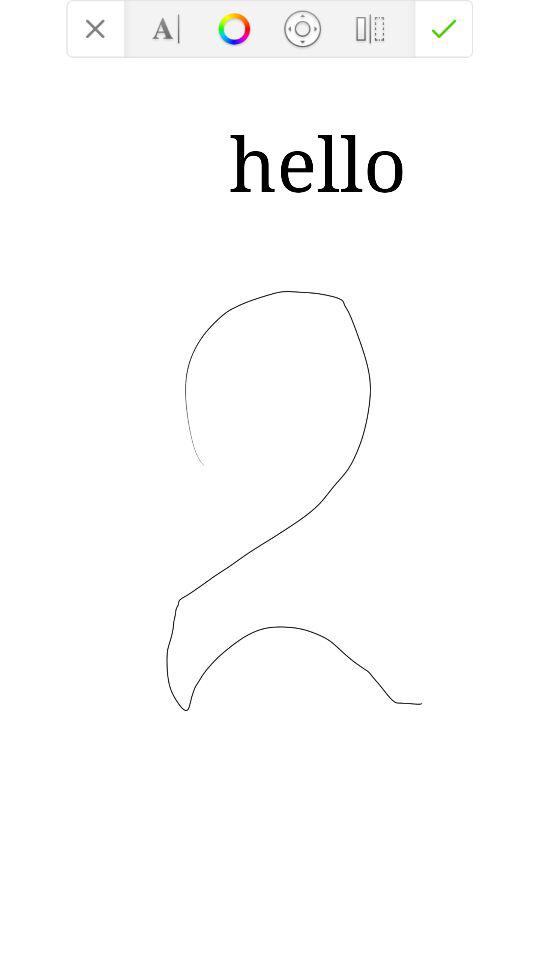  Describe the element at coordinates (234, 28) in the screenshot. I see `color select` at that location.